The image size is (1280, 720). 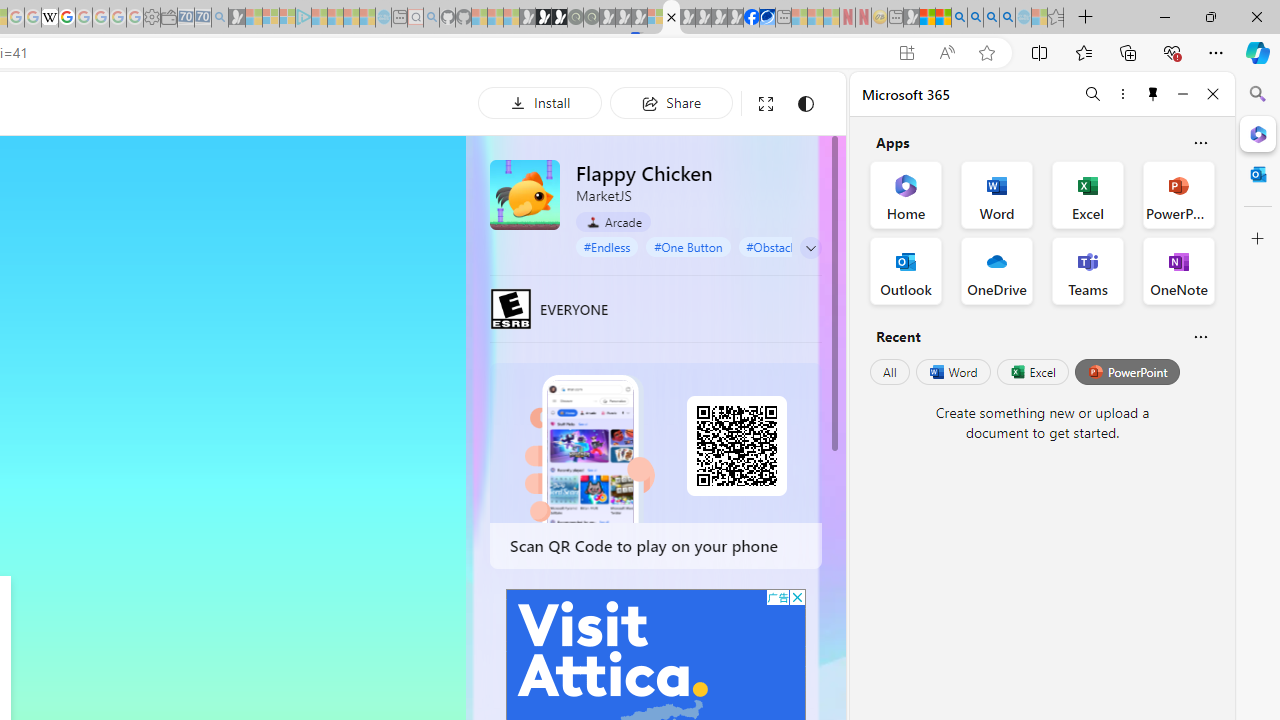 What do you see at coordinates (797, 596) in the screenshot?
I see `AutomationID: cbb` at bounding box center [797, 596].